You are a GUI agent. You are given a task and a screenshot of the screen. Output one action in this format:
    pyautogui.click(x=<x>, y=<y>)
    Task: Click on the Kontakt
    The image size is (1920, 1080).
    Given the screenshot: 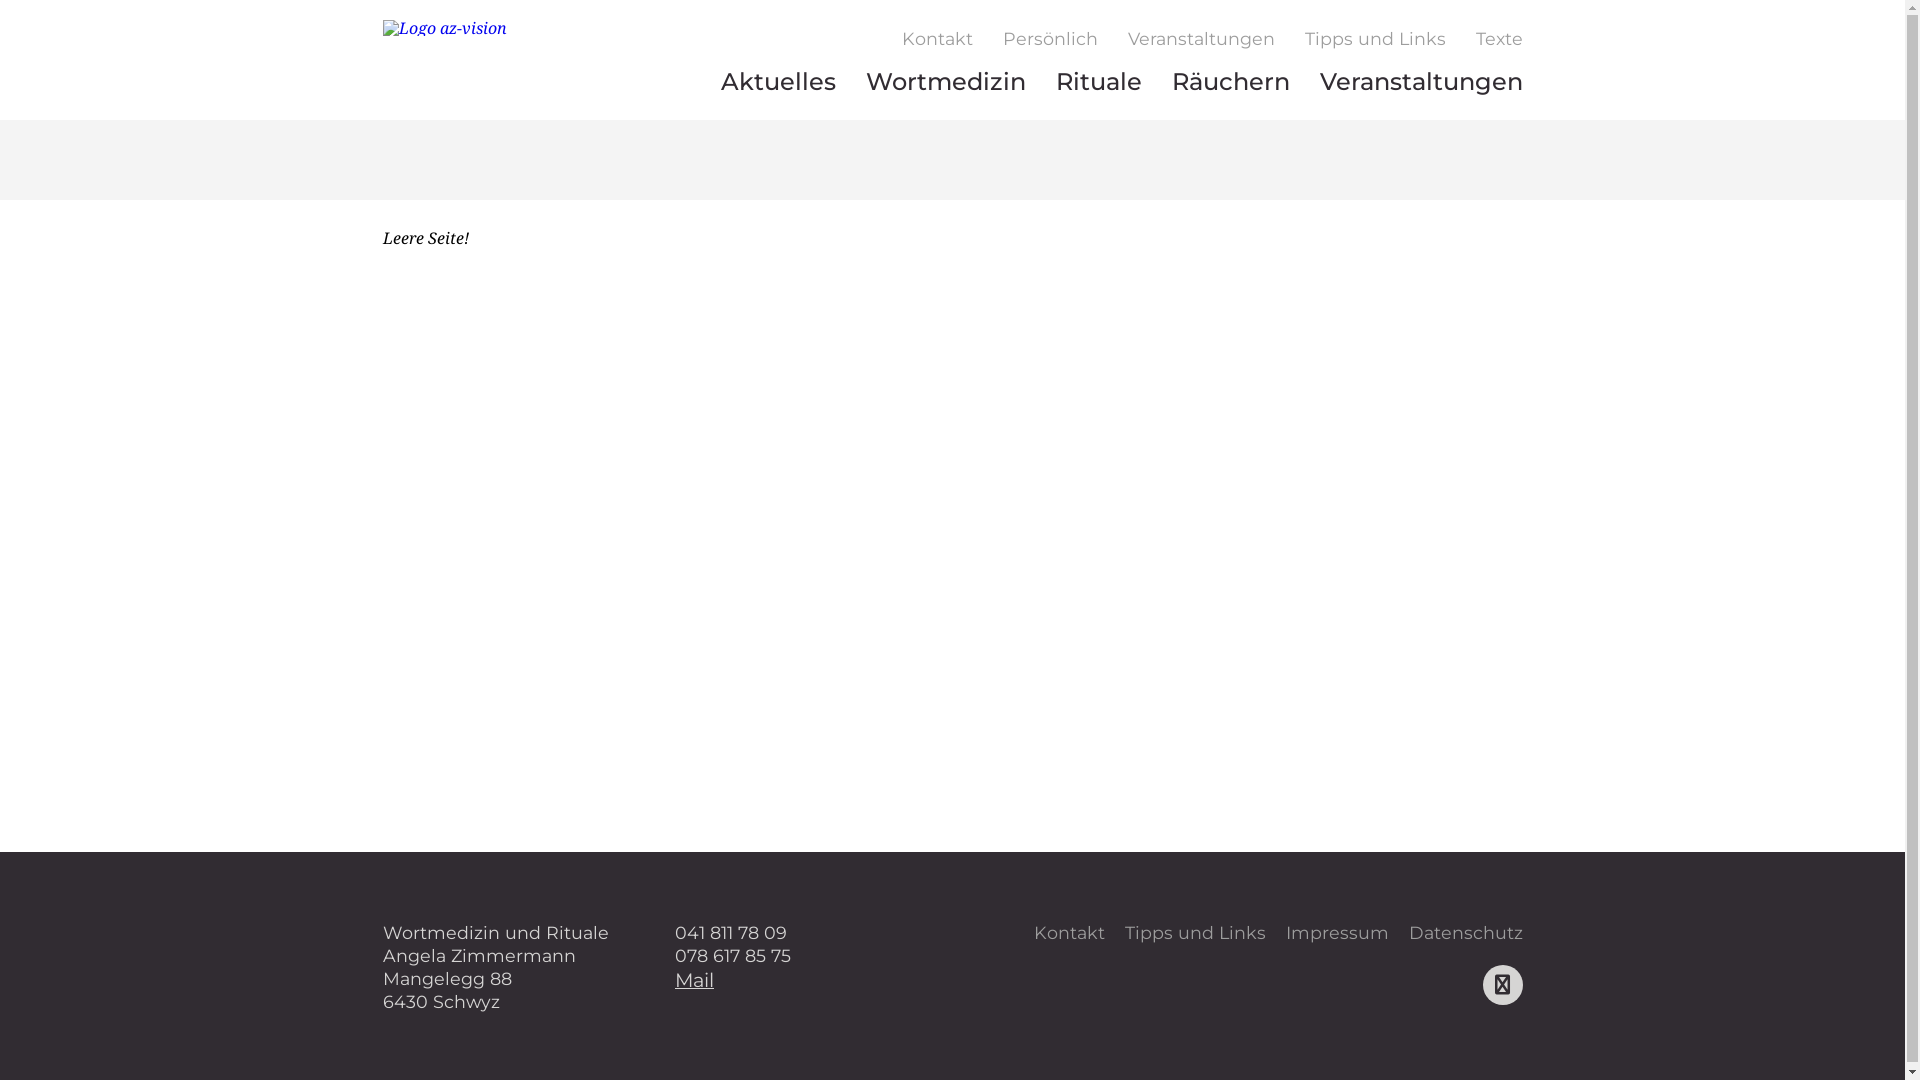 What is the action you would take?
    pyautogui.click(x=936, y=39)
    